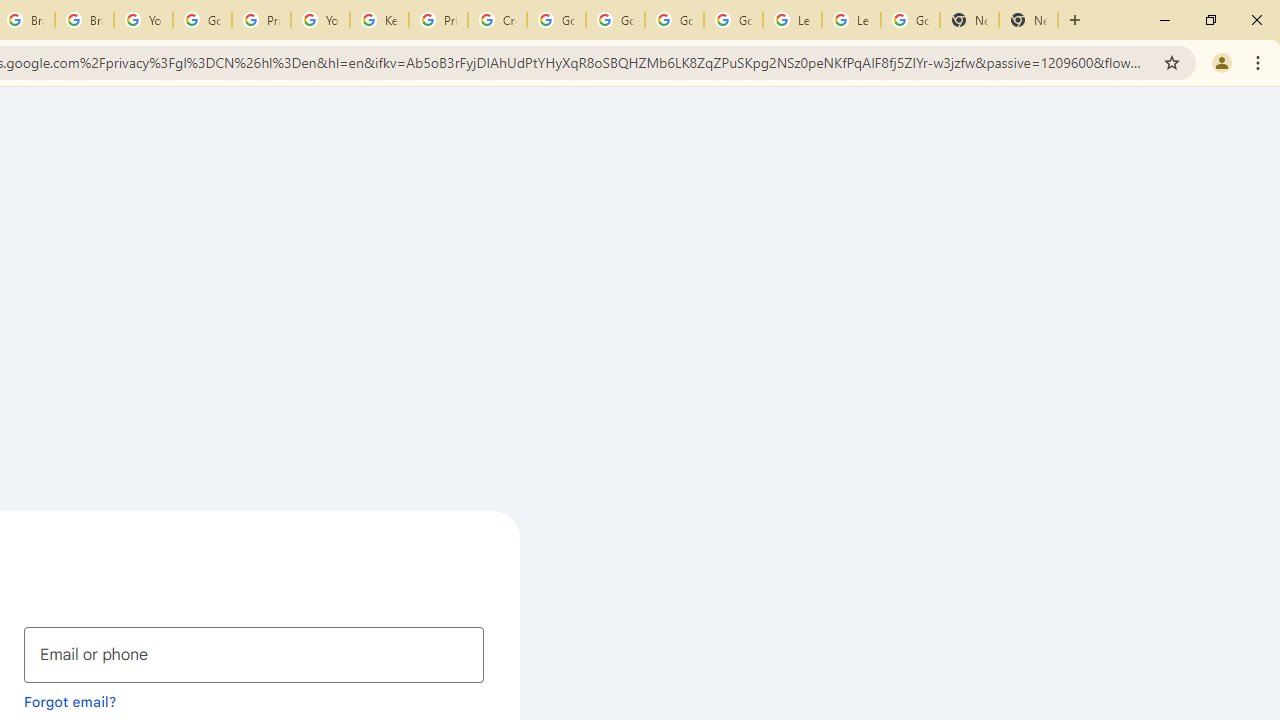  I want to click on Google Account Help, so click(733, 20).